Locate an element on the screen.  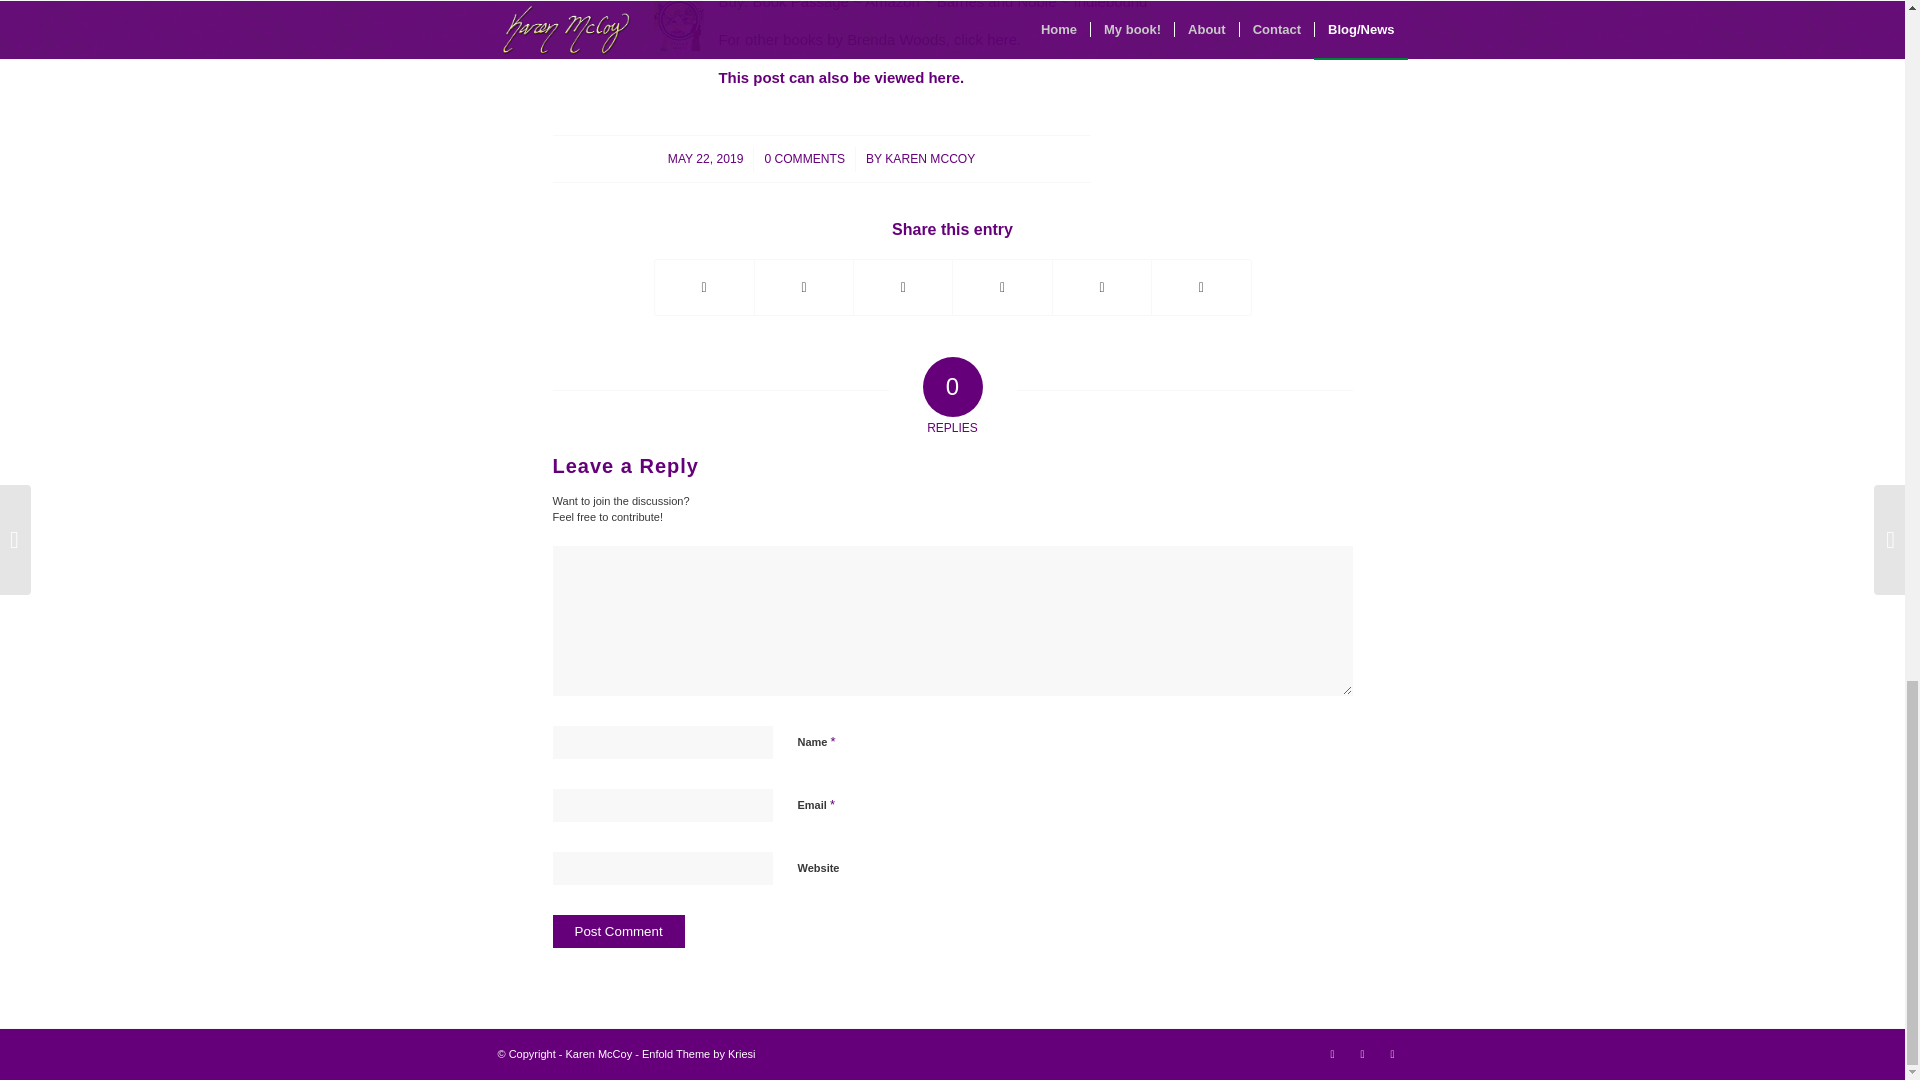
Instagram is located at coordinates (1332, 1054).